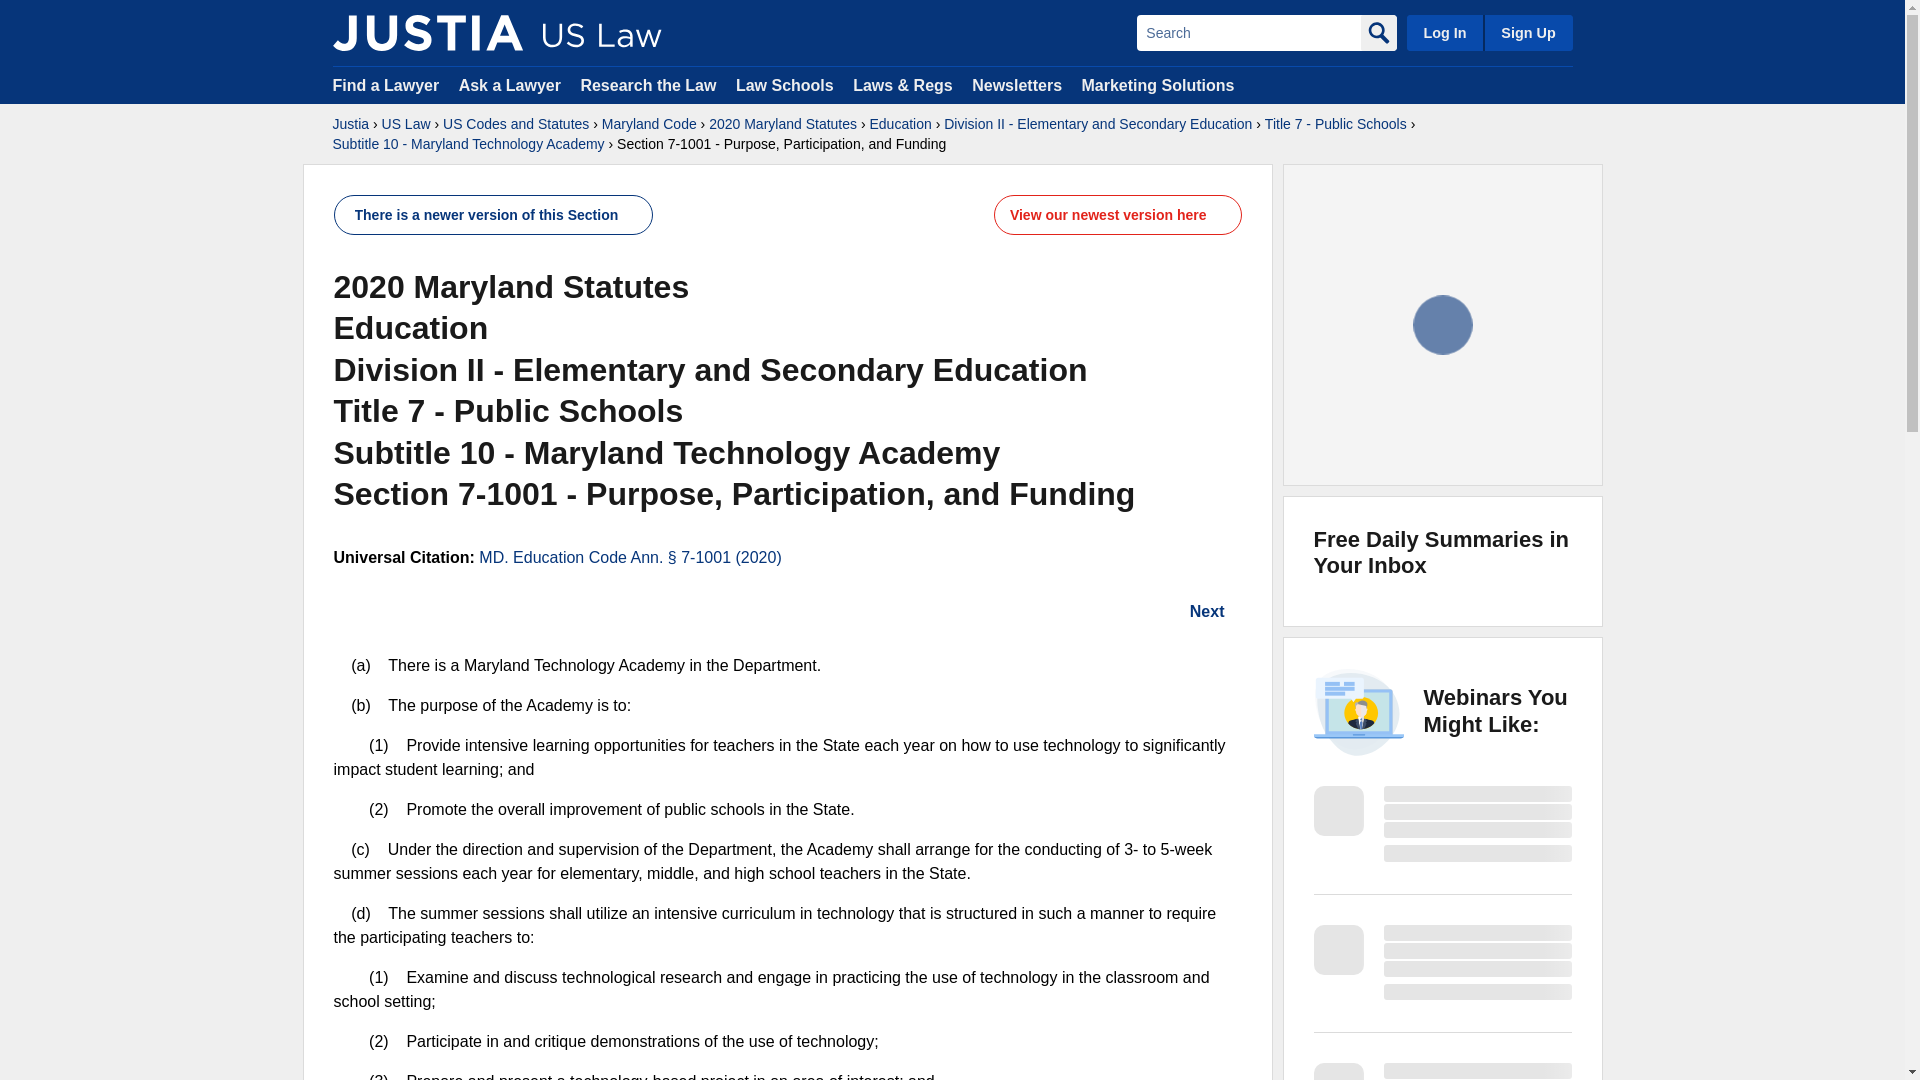 This screenshot has width=1920, height=1080. Describe the element at coordinates (516, 124) in the screenshot. I see `US Codes and Statutes` at that location.